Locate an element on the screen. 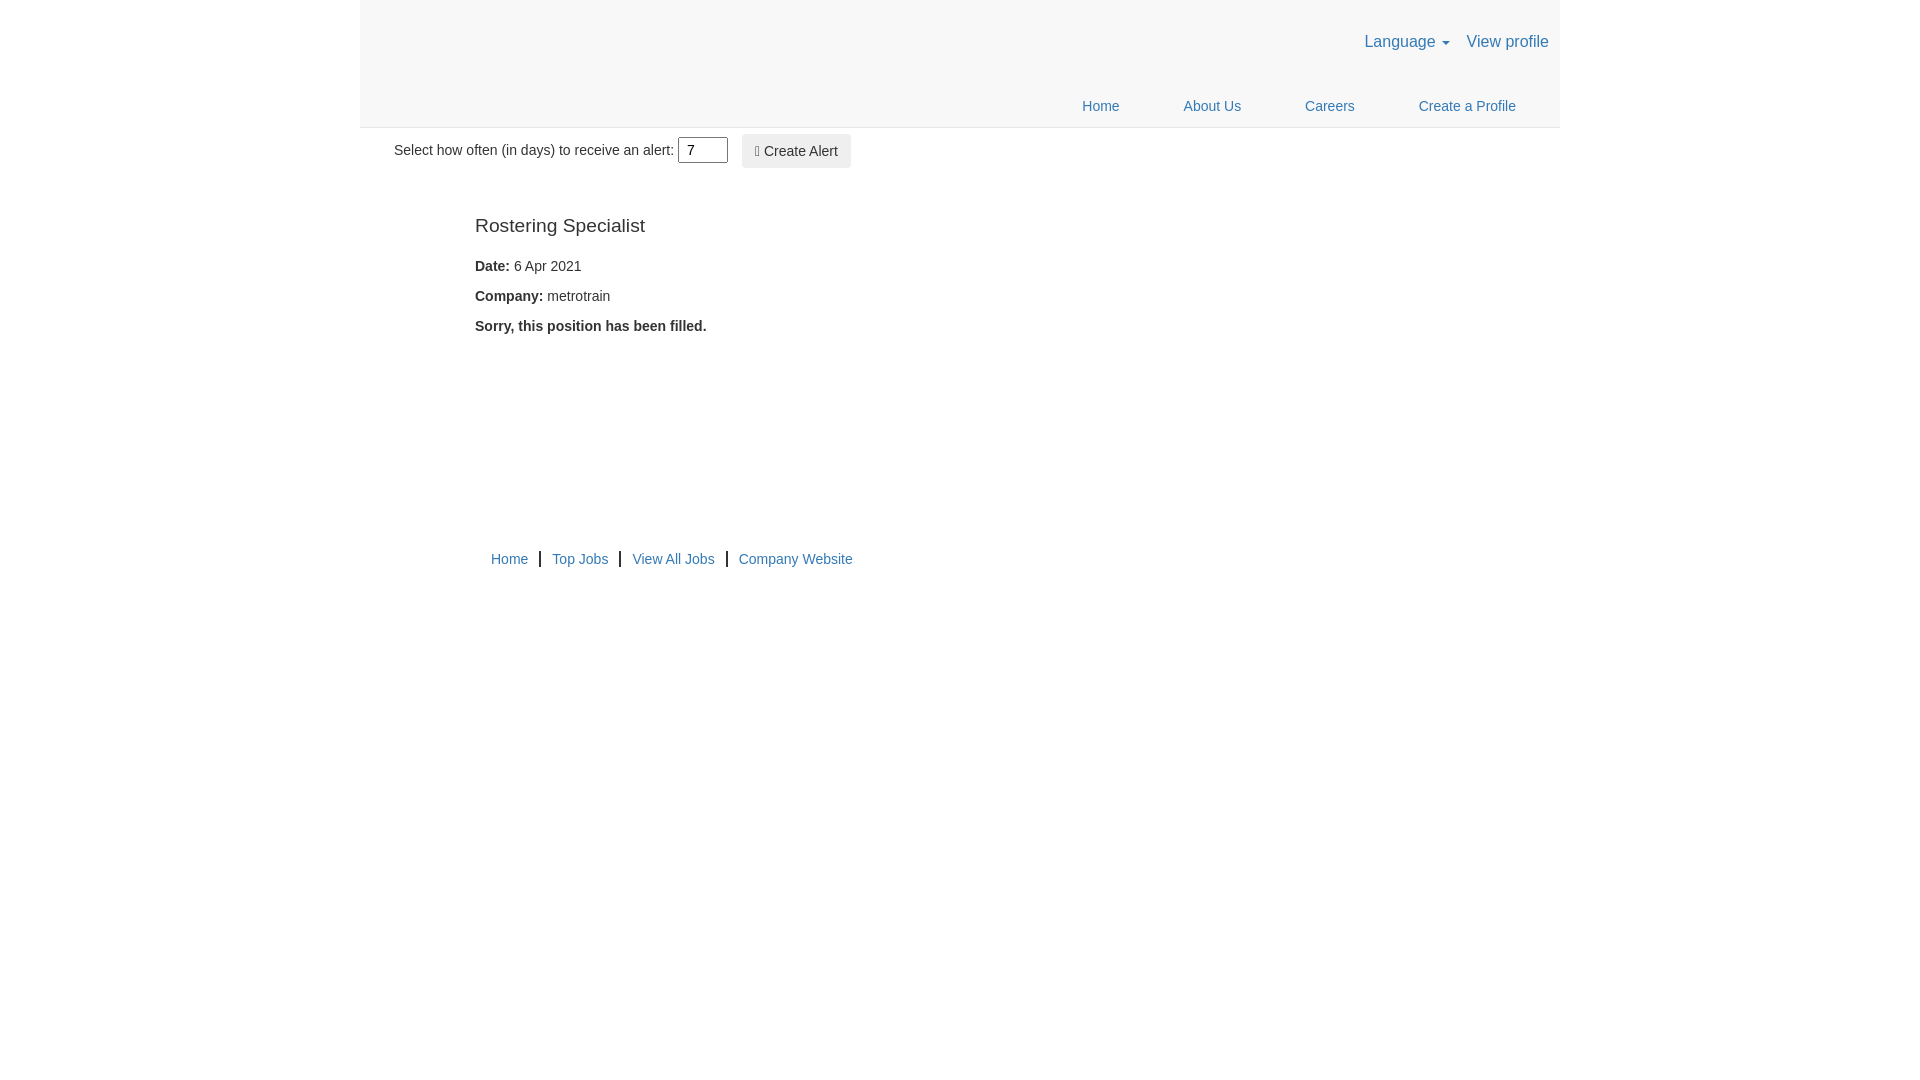  Careers is located at coordinates (1330, 106).